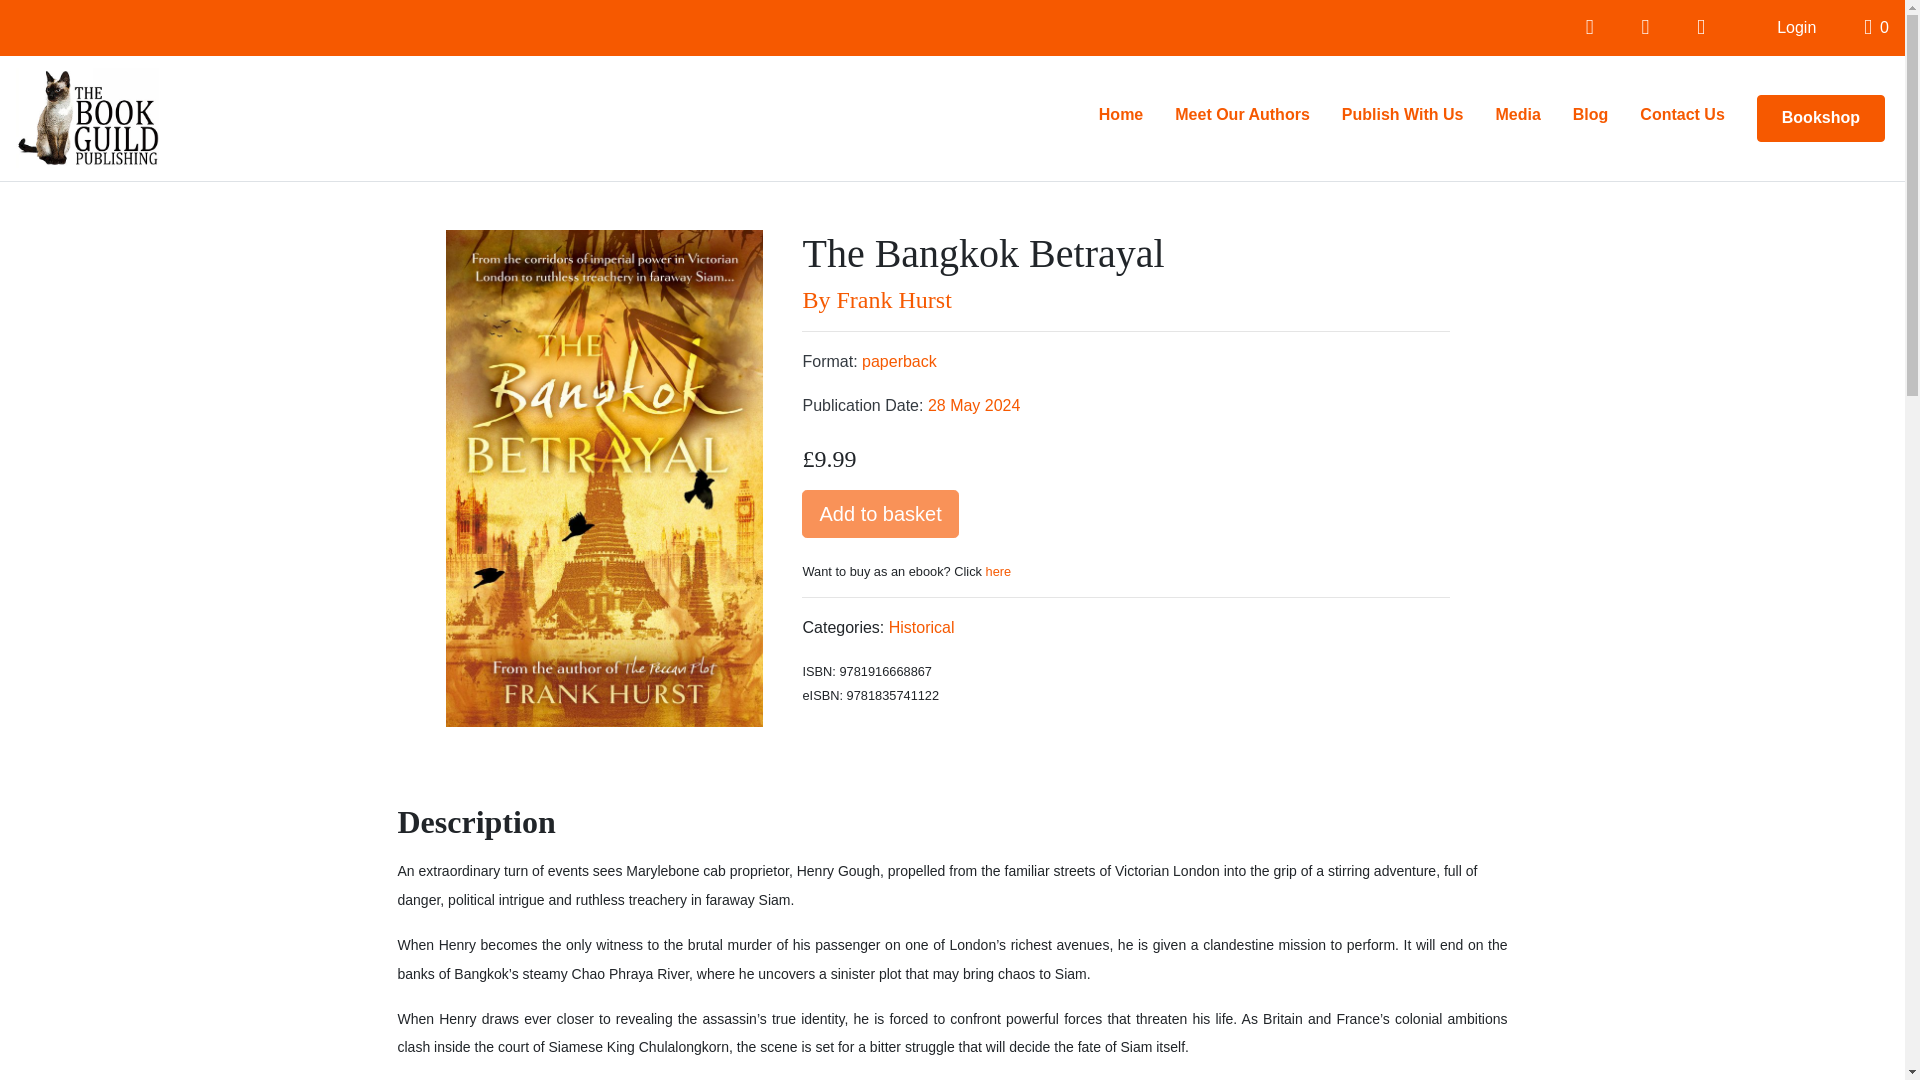 Image resolution: width=1920 pixels, height=1080 pixels. Describe the element at coordinates (1796, 27) in the screenshot. I see `Login` at that location.